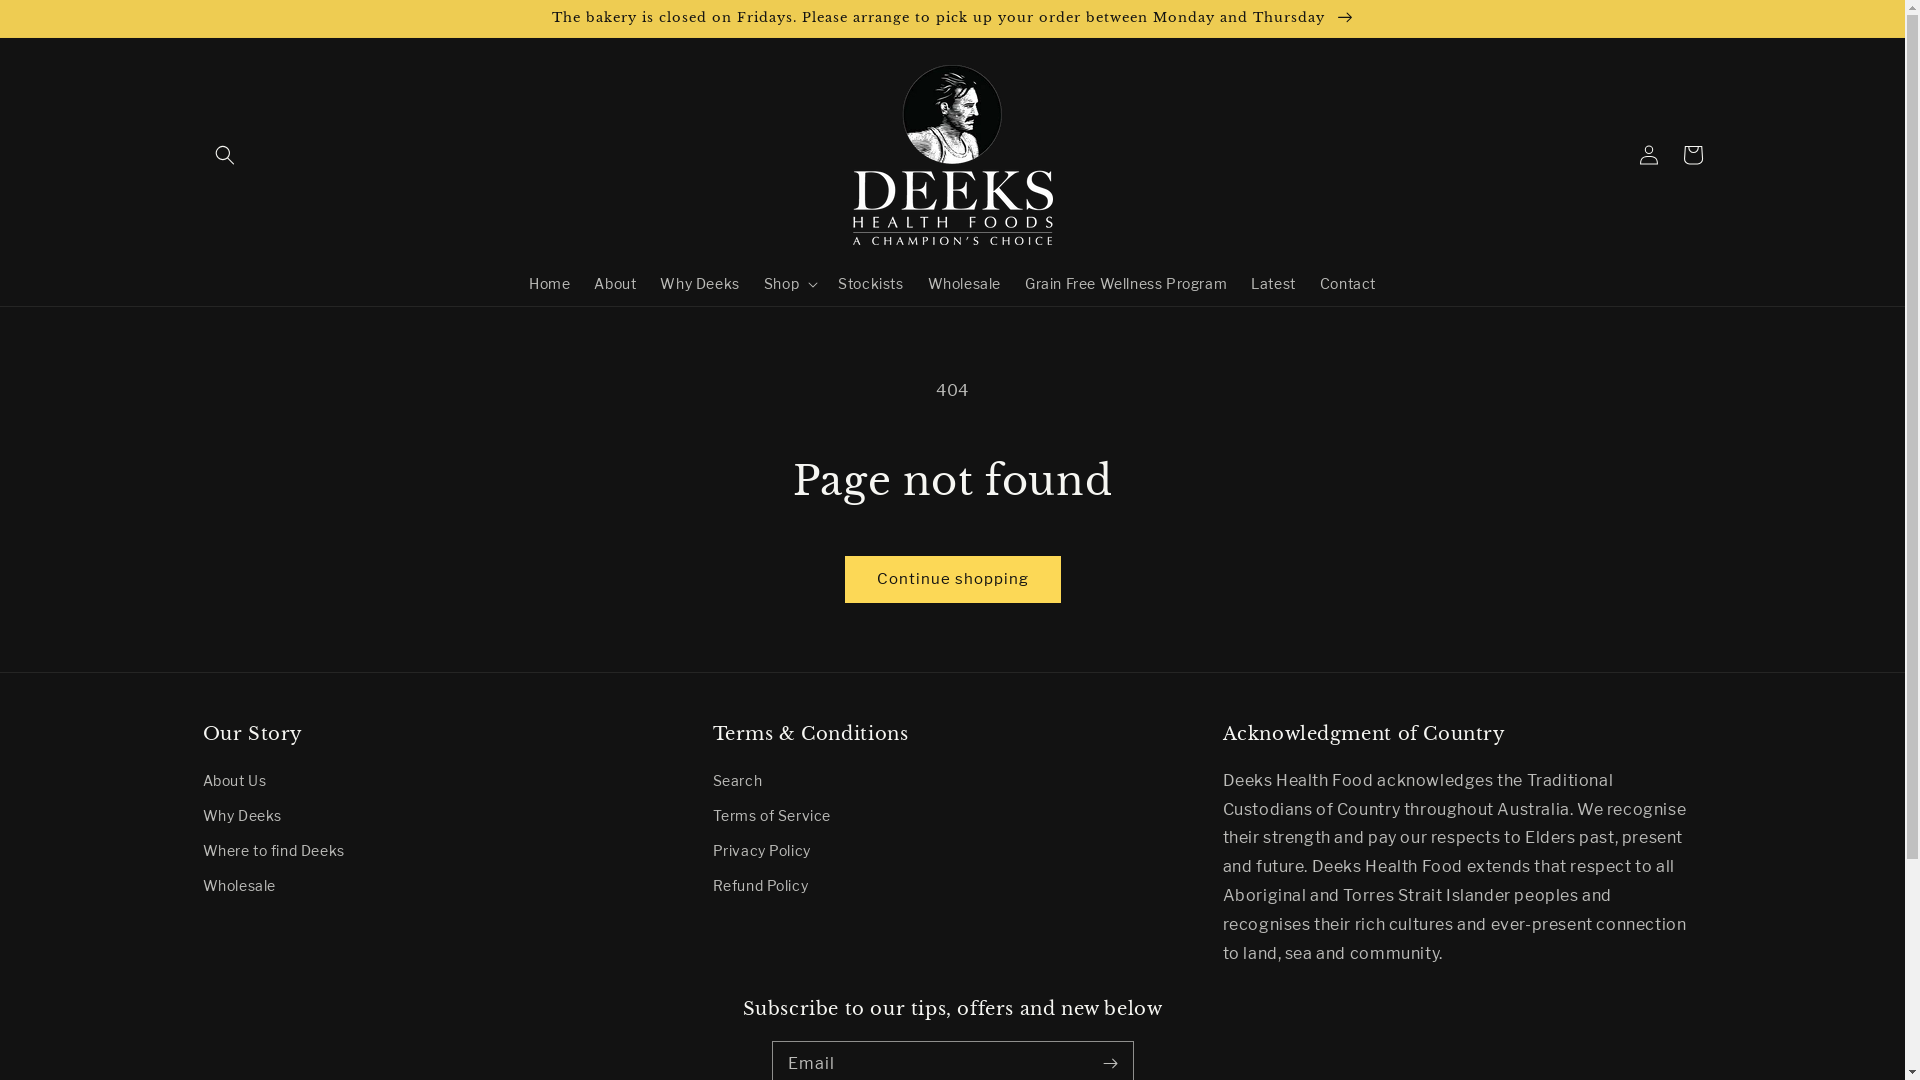 Image resolution: width=1920 pixels, height=1080 pixels. What do you see at coordinates (238, 886) in the screenshot?
I see `Wholesale` at bounding box center [238, 886].